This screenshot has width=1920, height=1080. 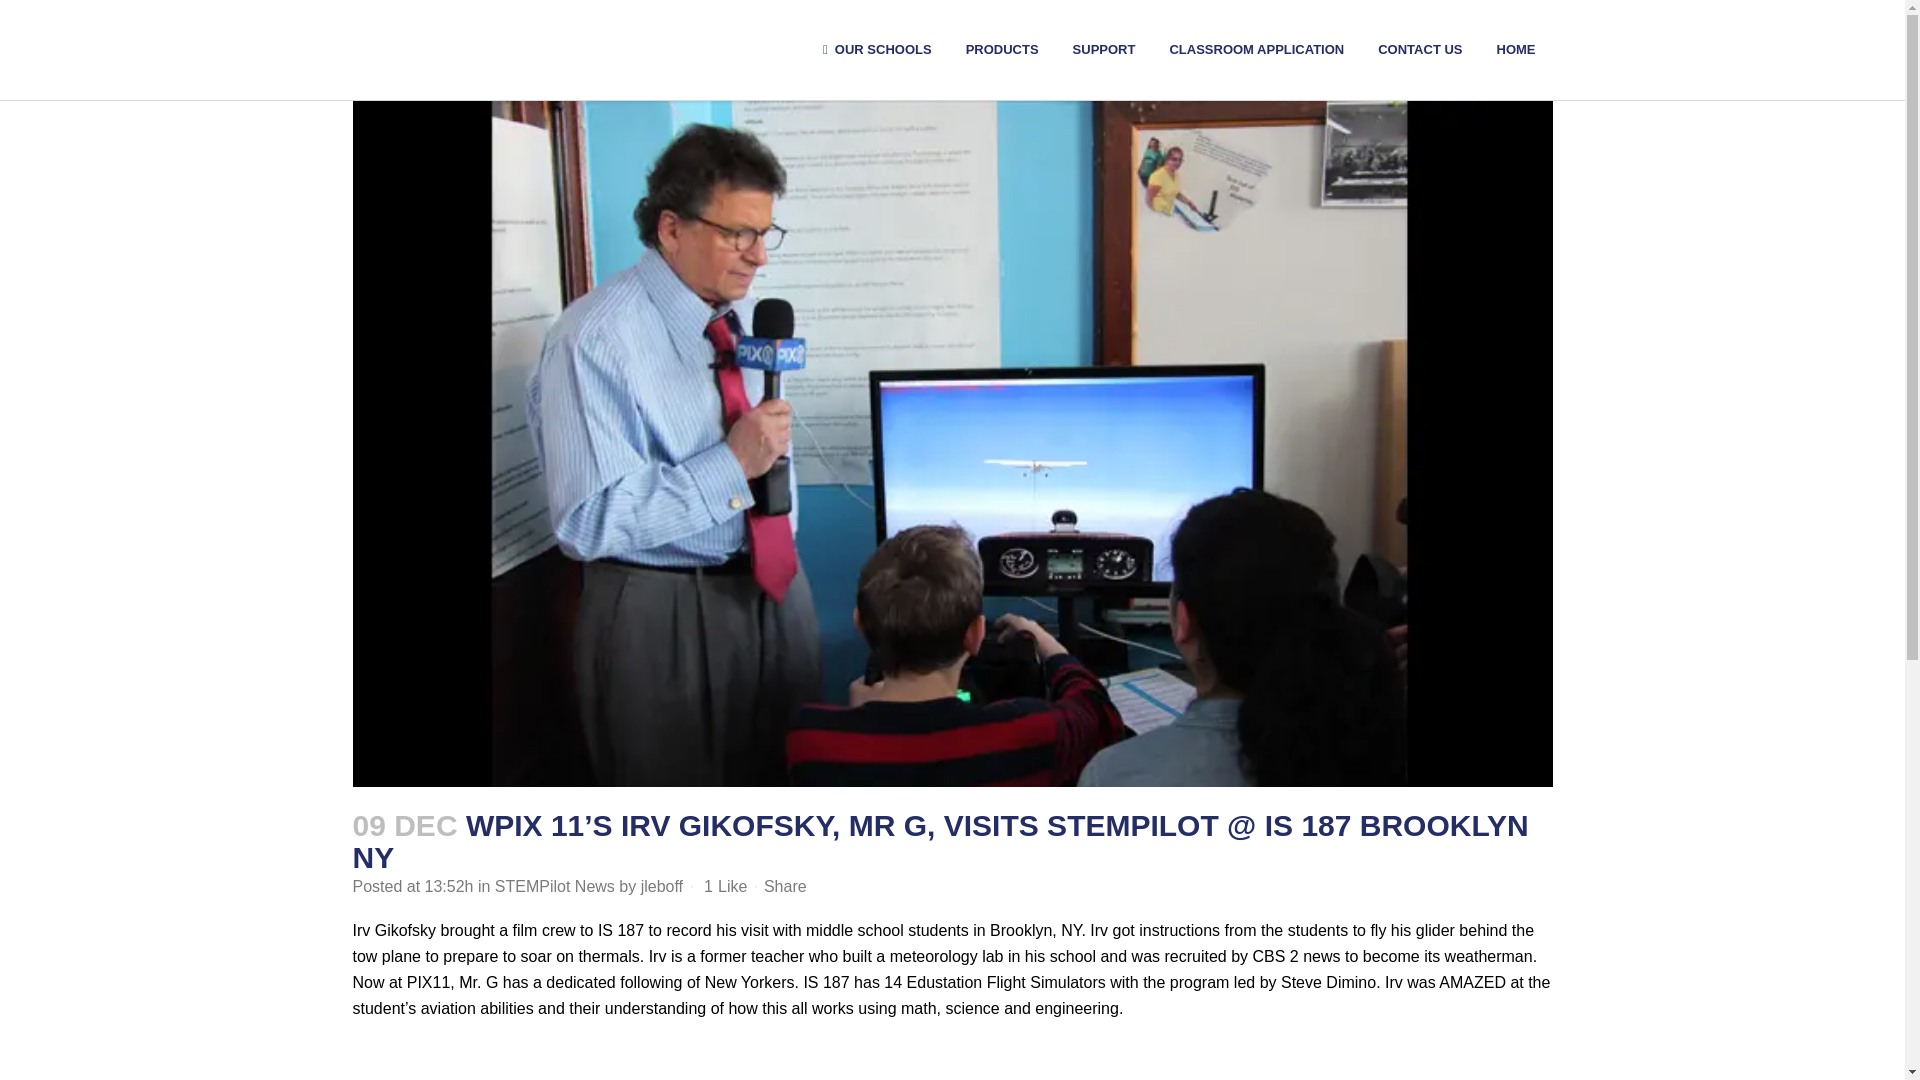 What do you see at coordinates (785, 886) in the screenshot?
I see `Share` at bounding box center [785, 886].